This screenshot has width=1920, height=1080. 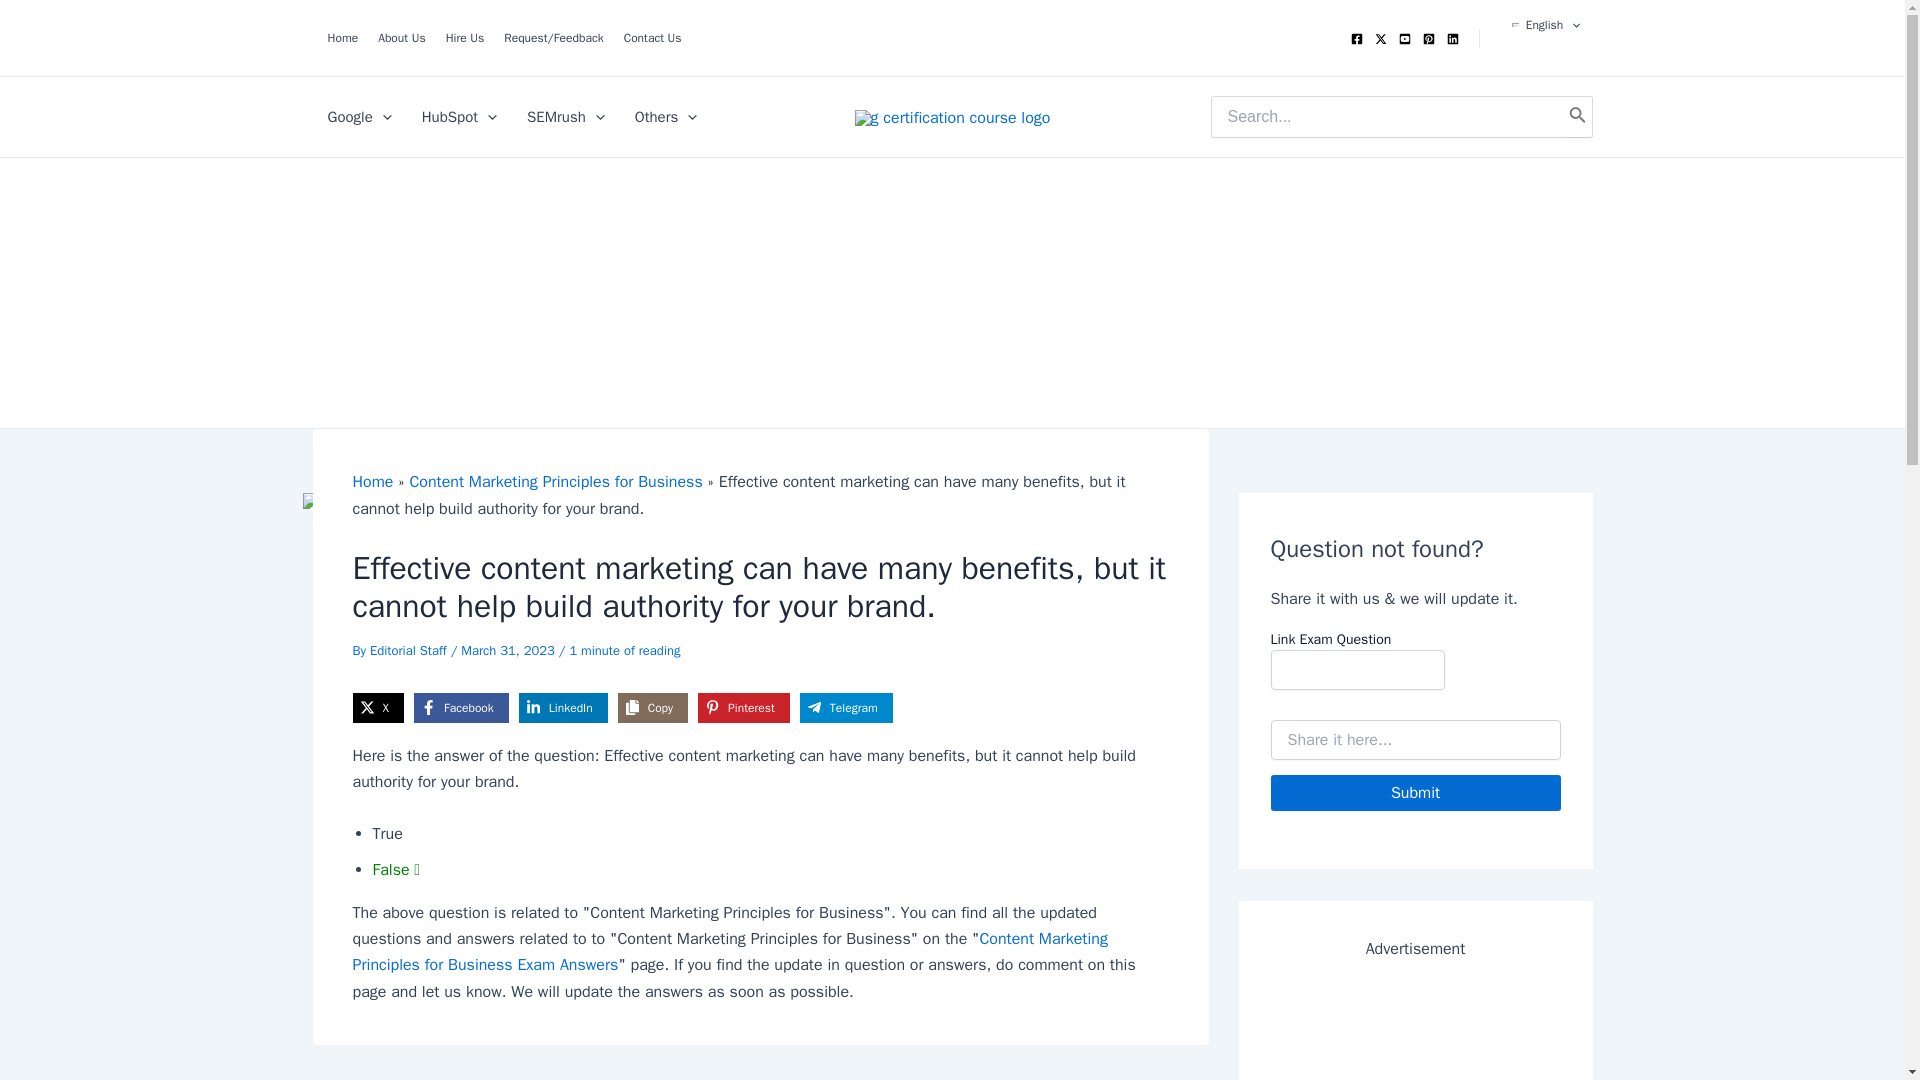 What do you see at coordinates (1546, 24) in the screenshot?
I see `English` at bounding box center [1546, 24].